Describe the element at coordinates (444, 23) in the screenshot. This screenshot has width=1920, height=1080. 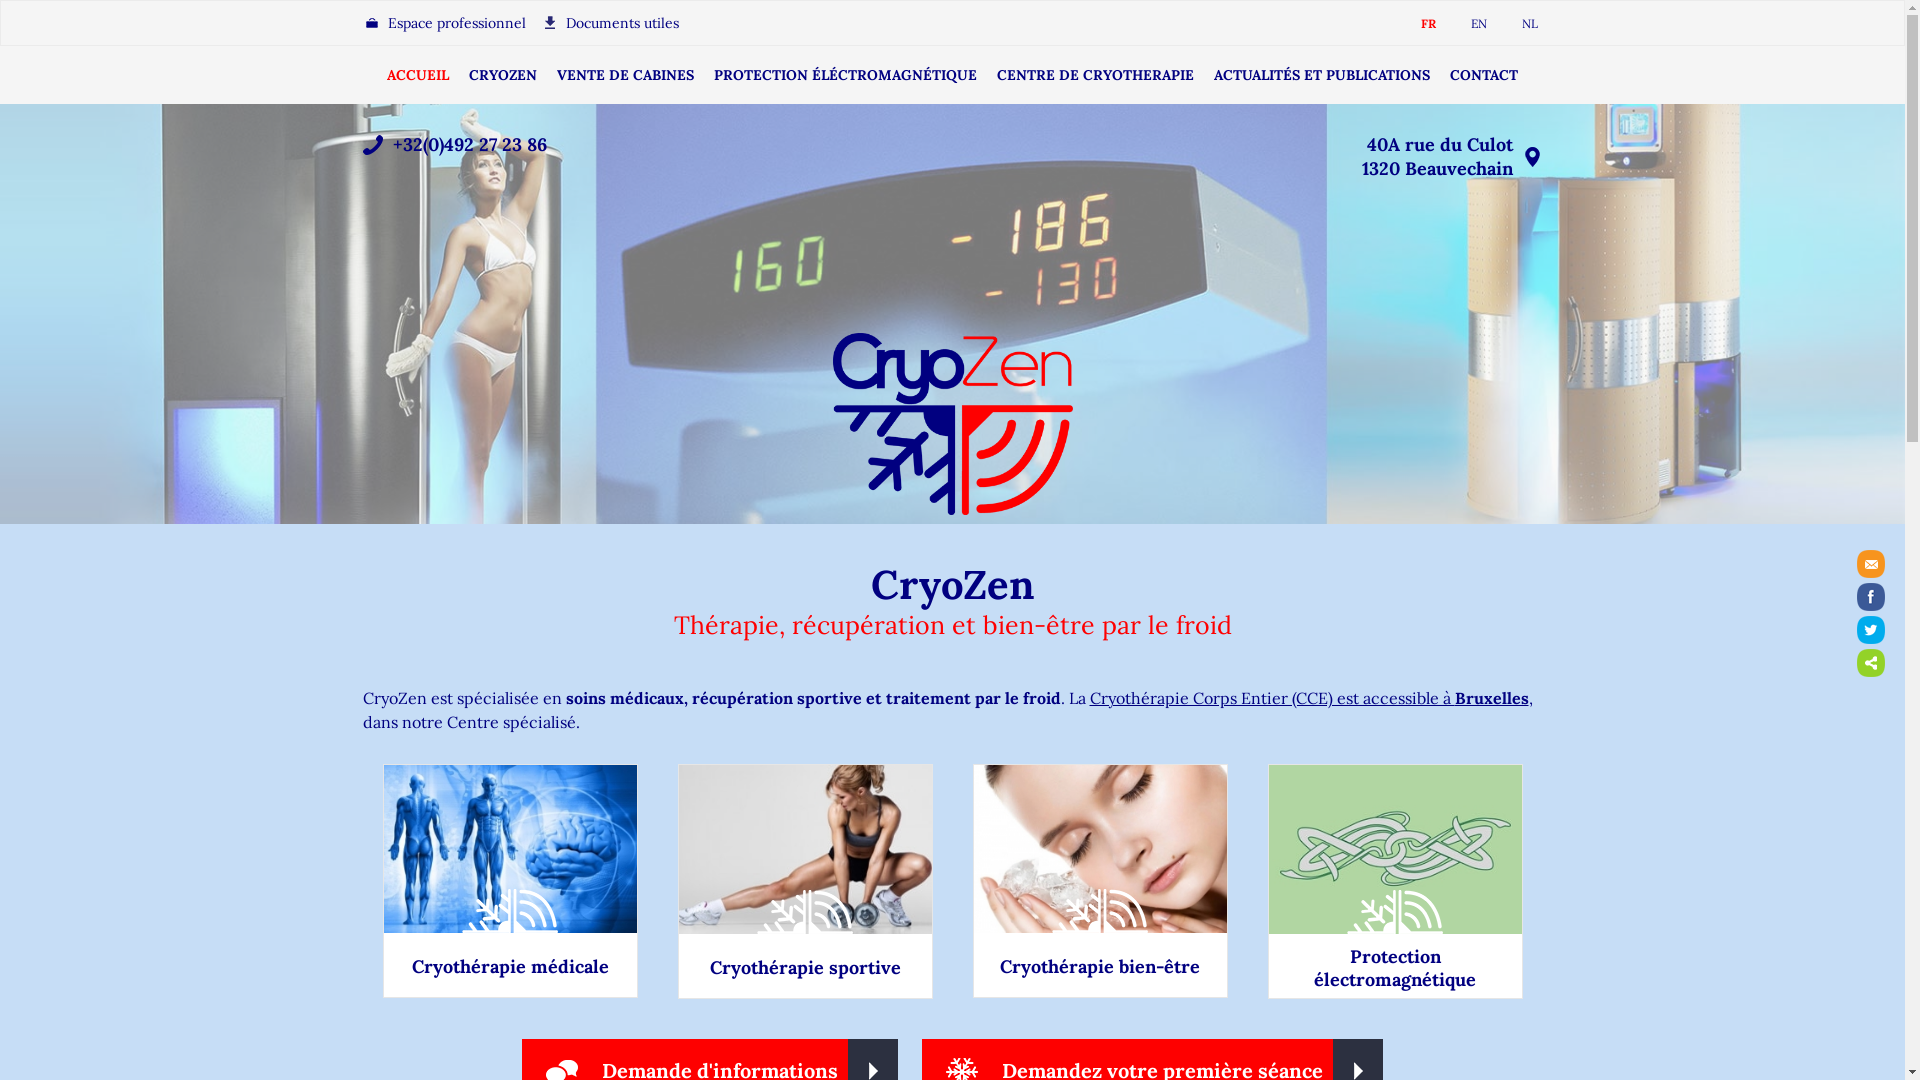
I see `Espace professionnel` at that location.